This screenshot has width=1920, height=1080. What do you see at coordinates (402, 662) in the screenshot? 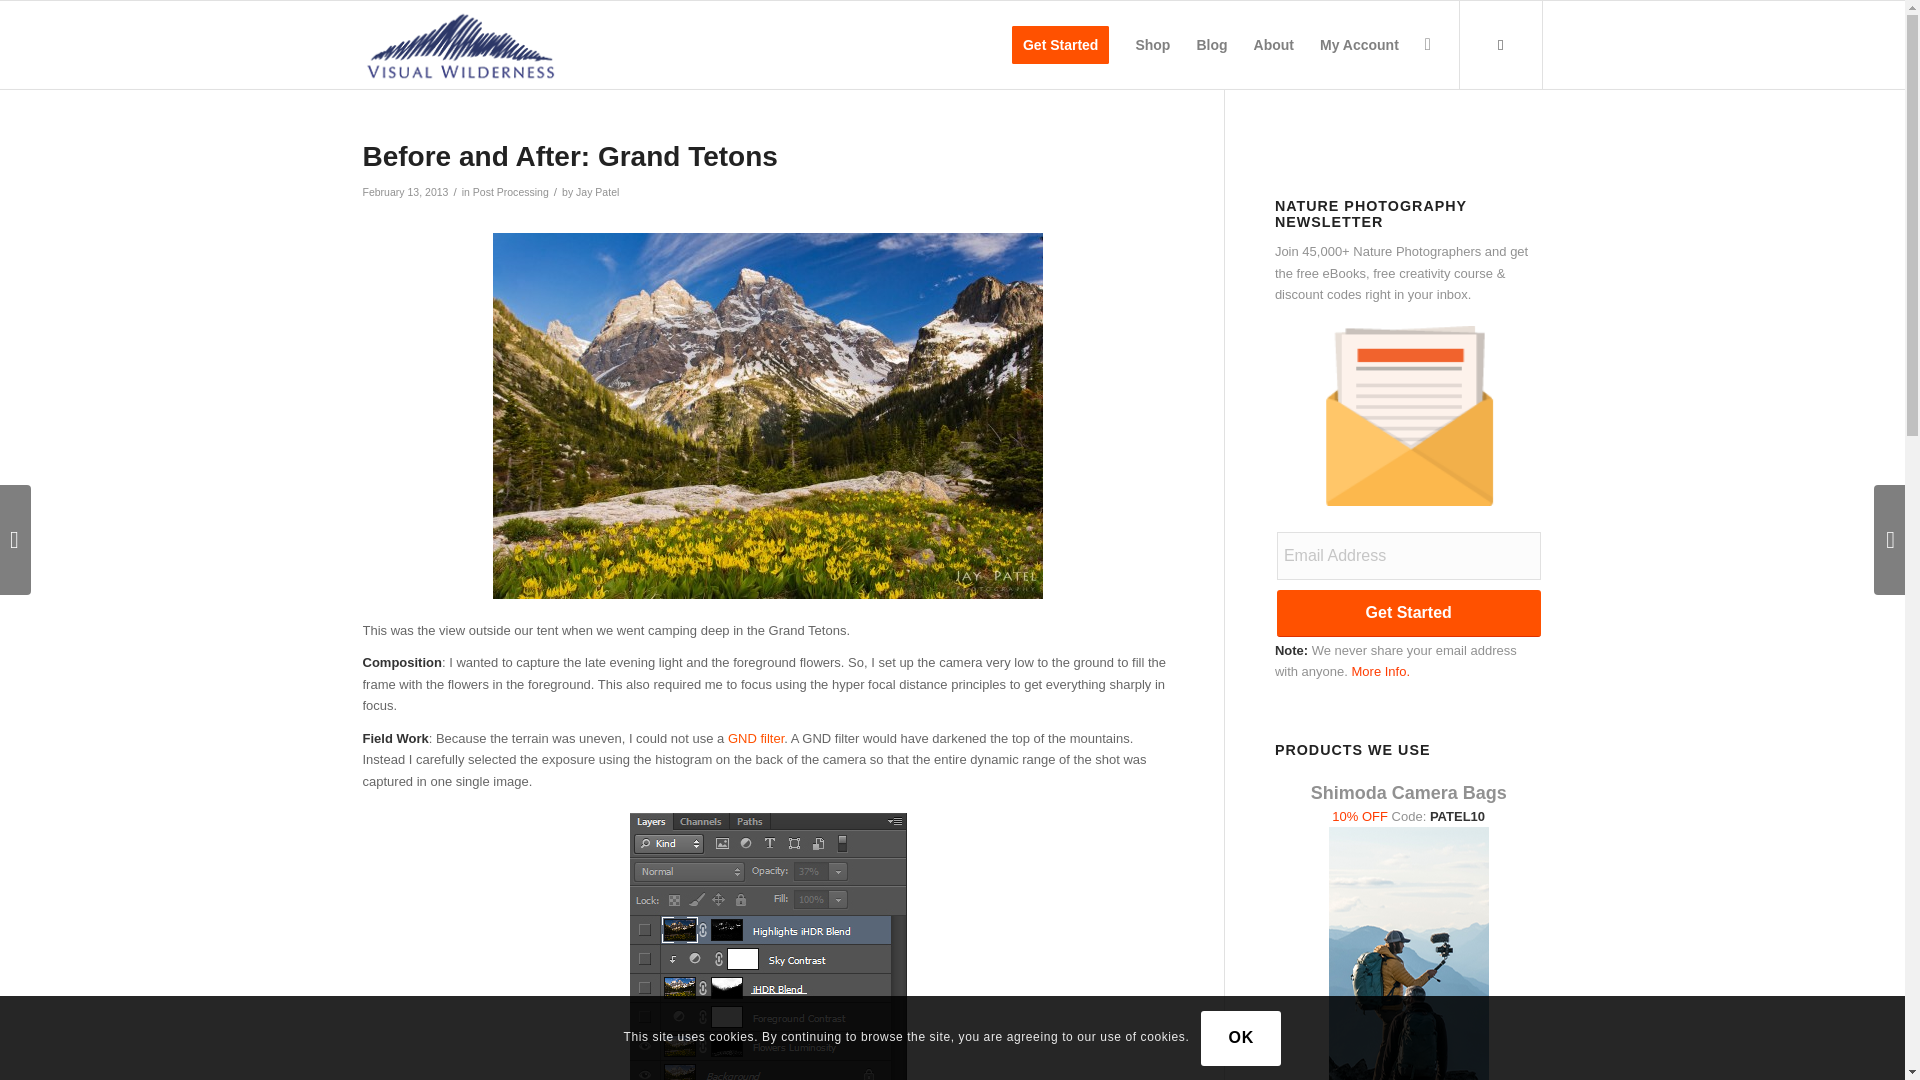
I see `Composition` at bounding box center [402, 662].